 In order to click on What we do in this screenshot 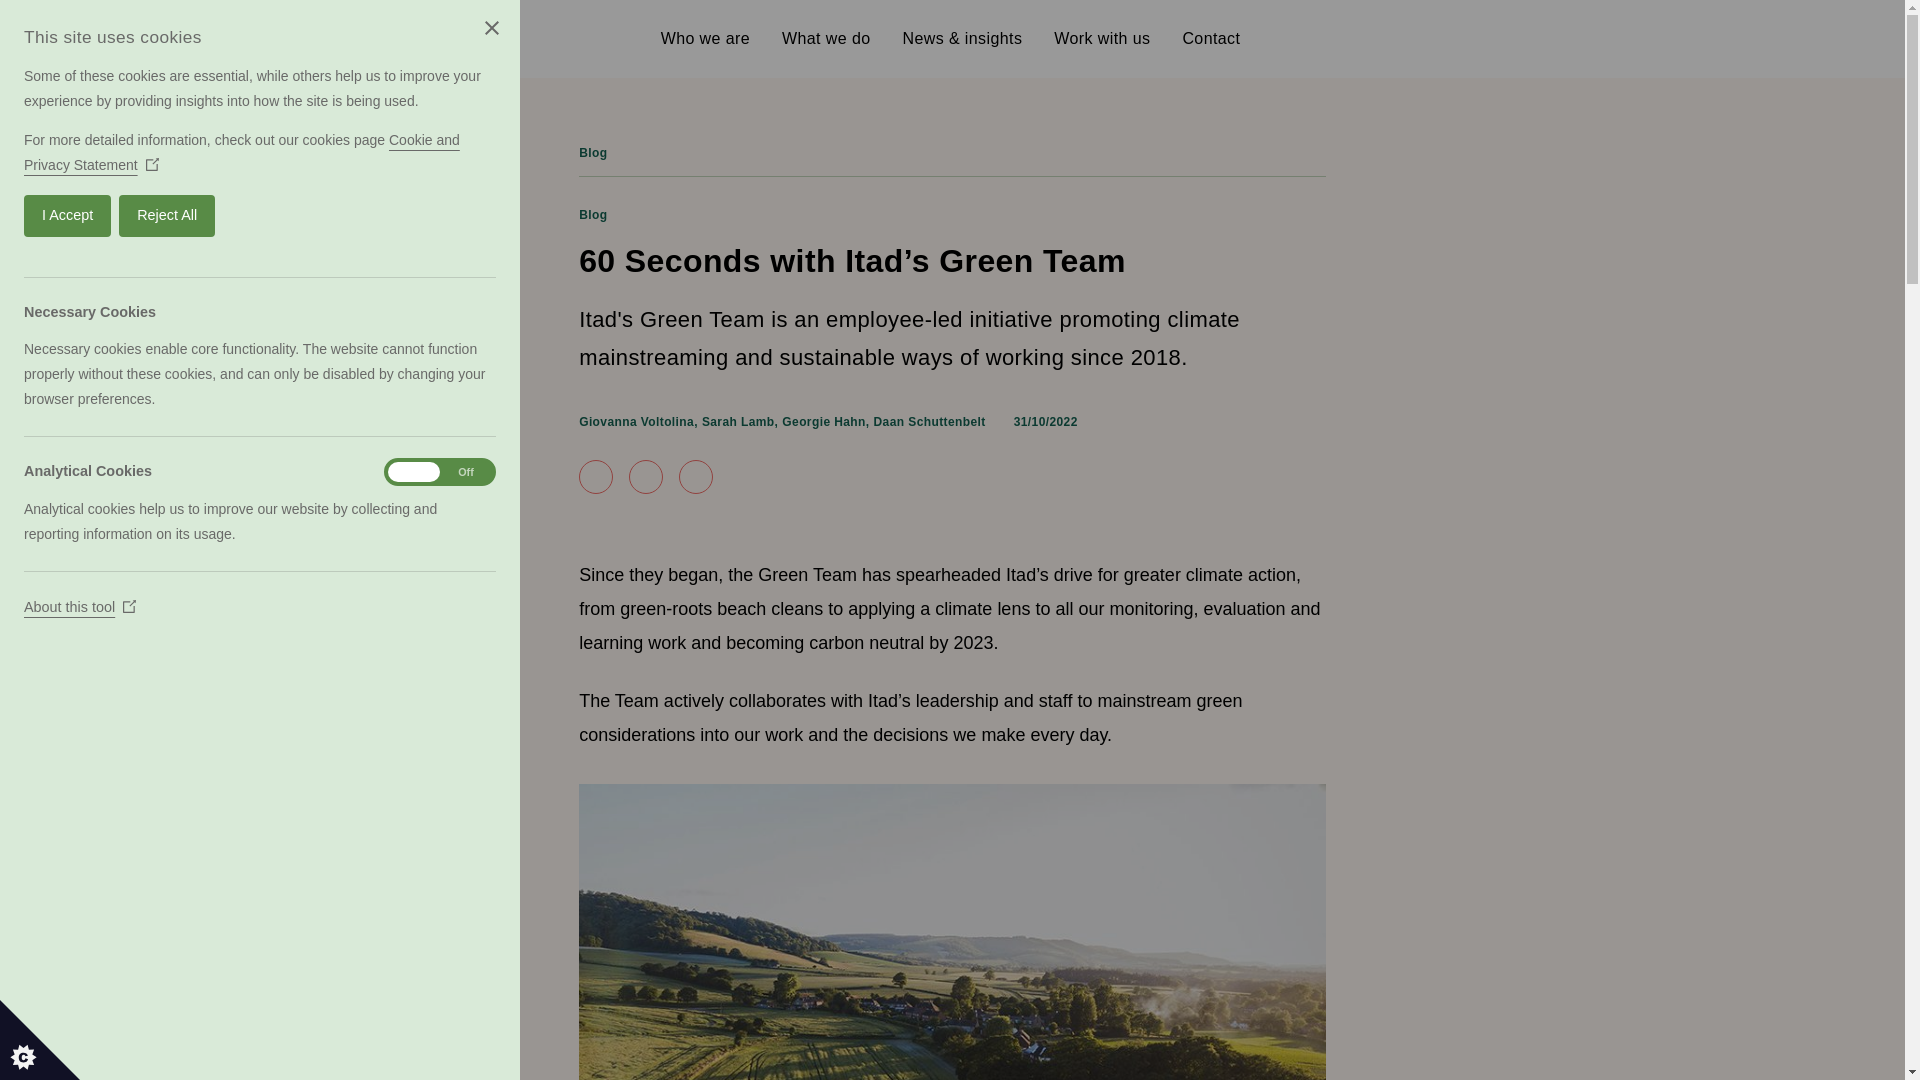, I will do `click(825, 38)`.